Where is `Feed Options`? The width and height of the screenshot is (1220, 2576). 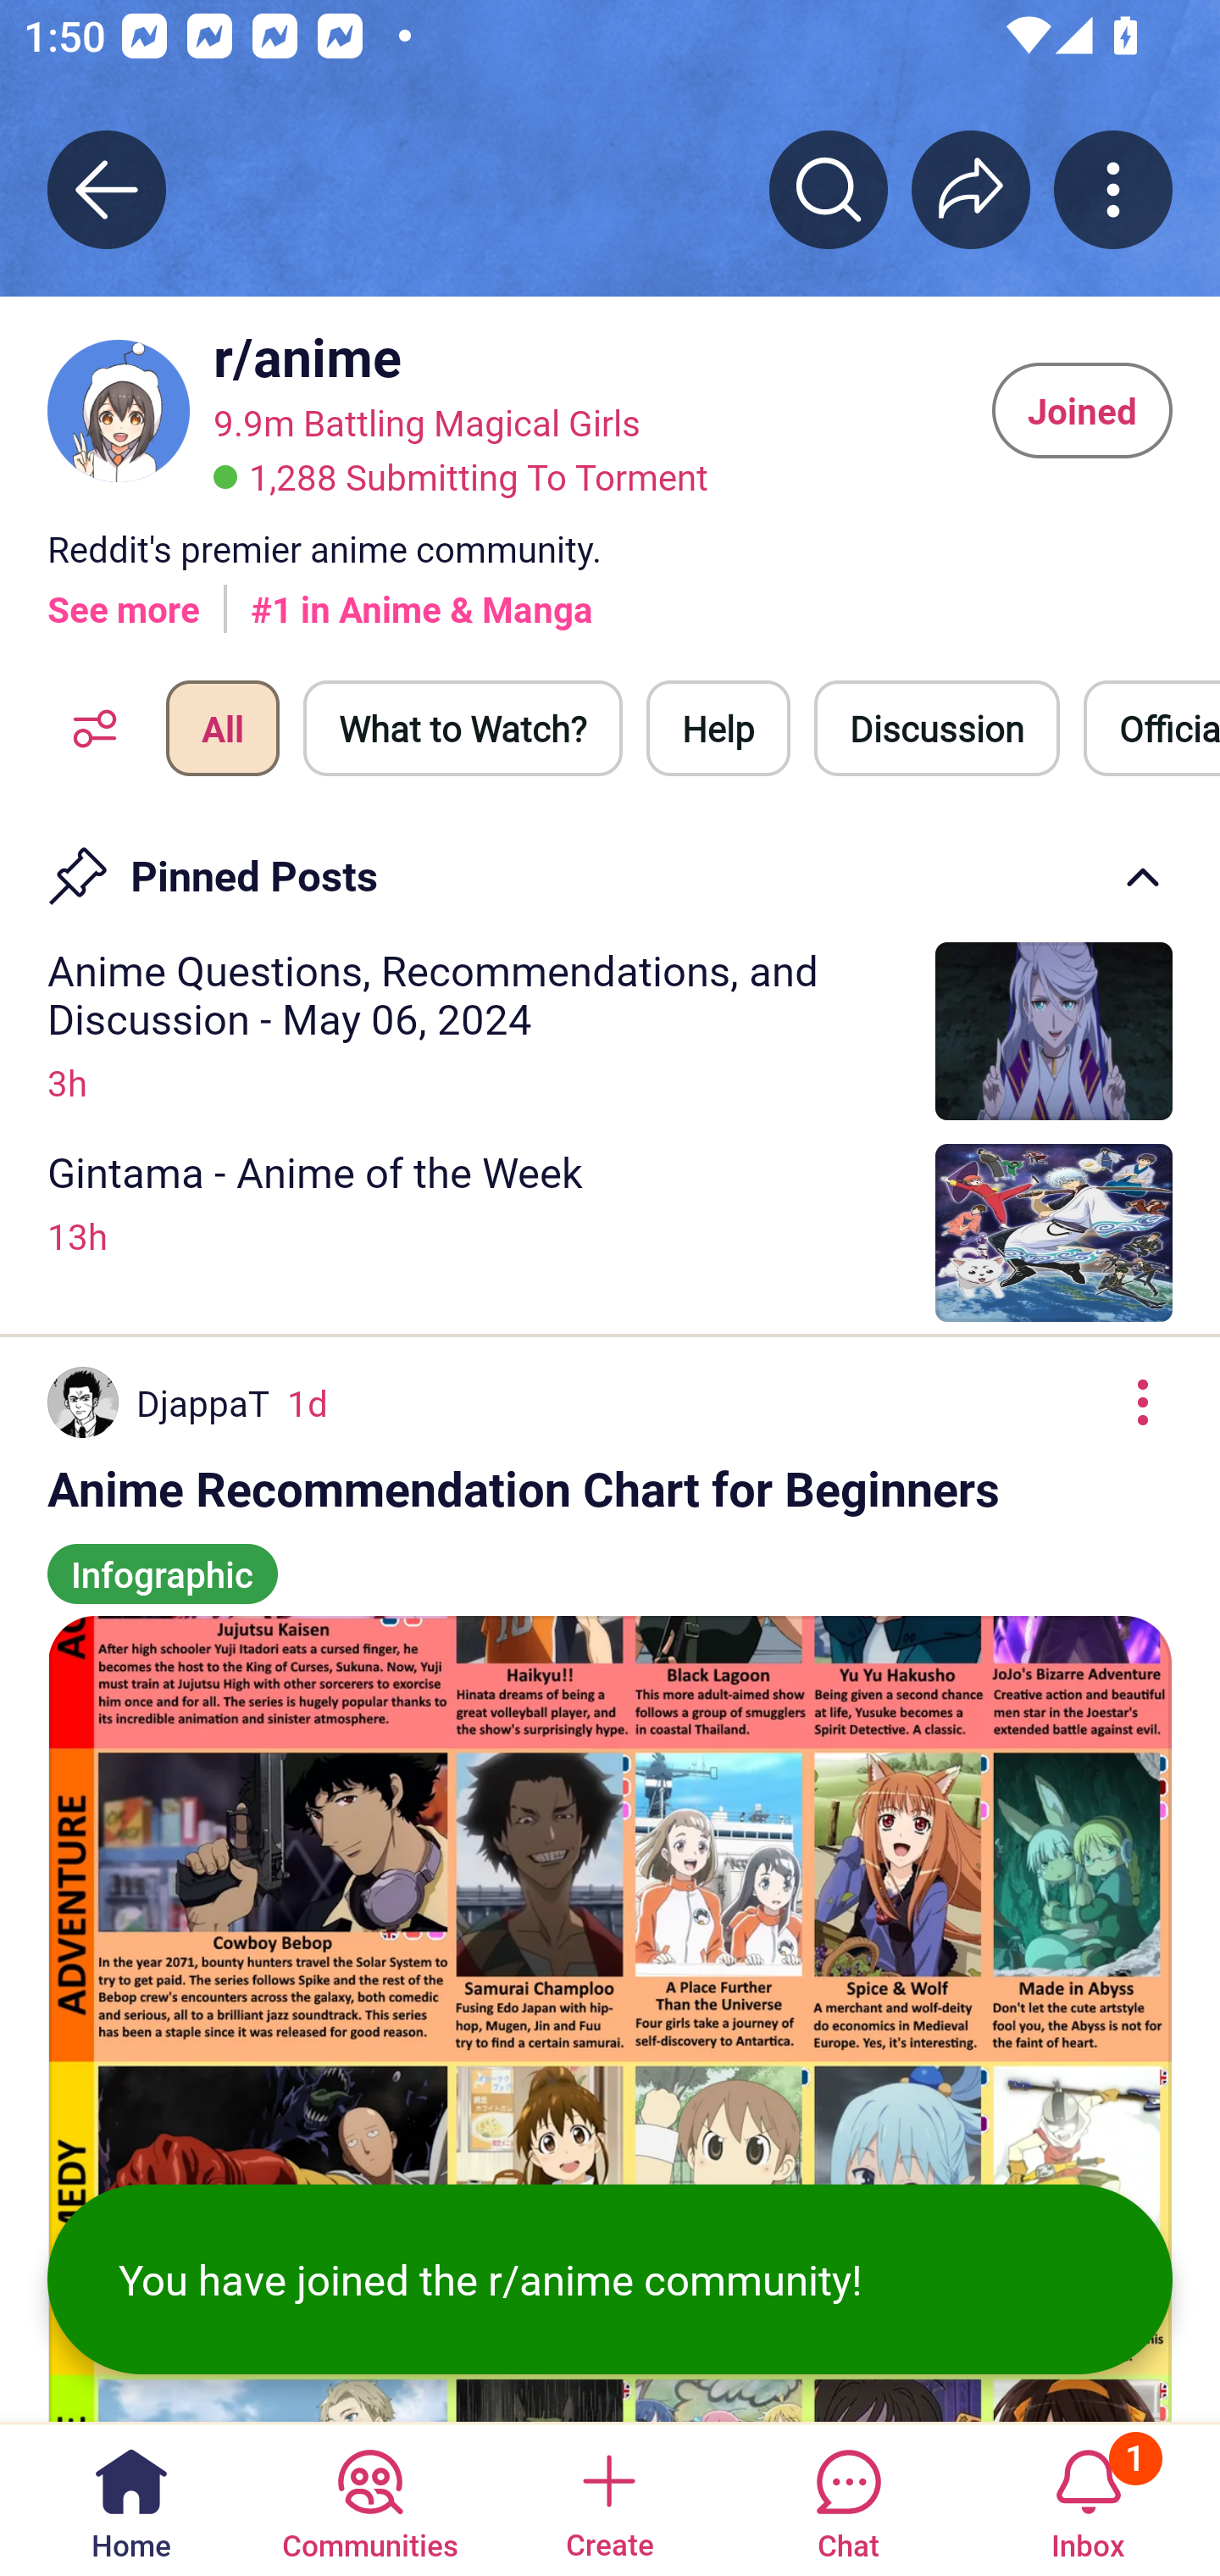
Feed Options is located at coordinates (86, 727).